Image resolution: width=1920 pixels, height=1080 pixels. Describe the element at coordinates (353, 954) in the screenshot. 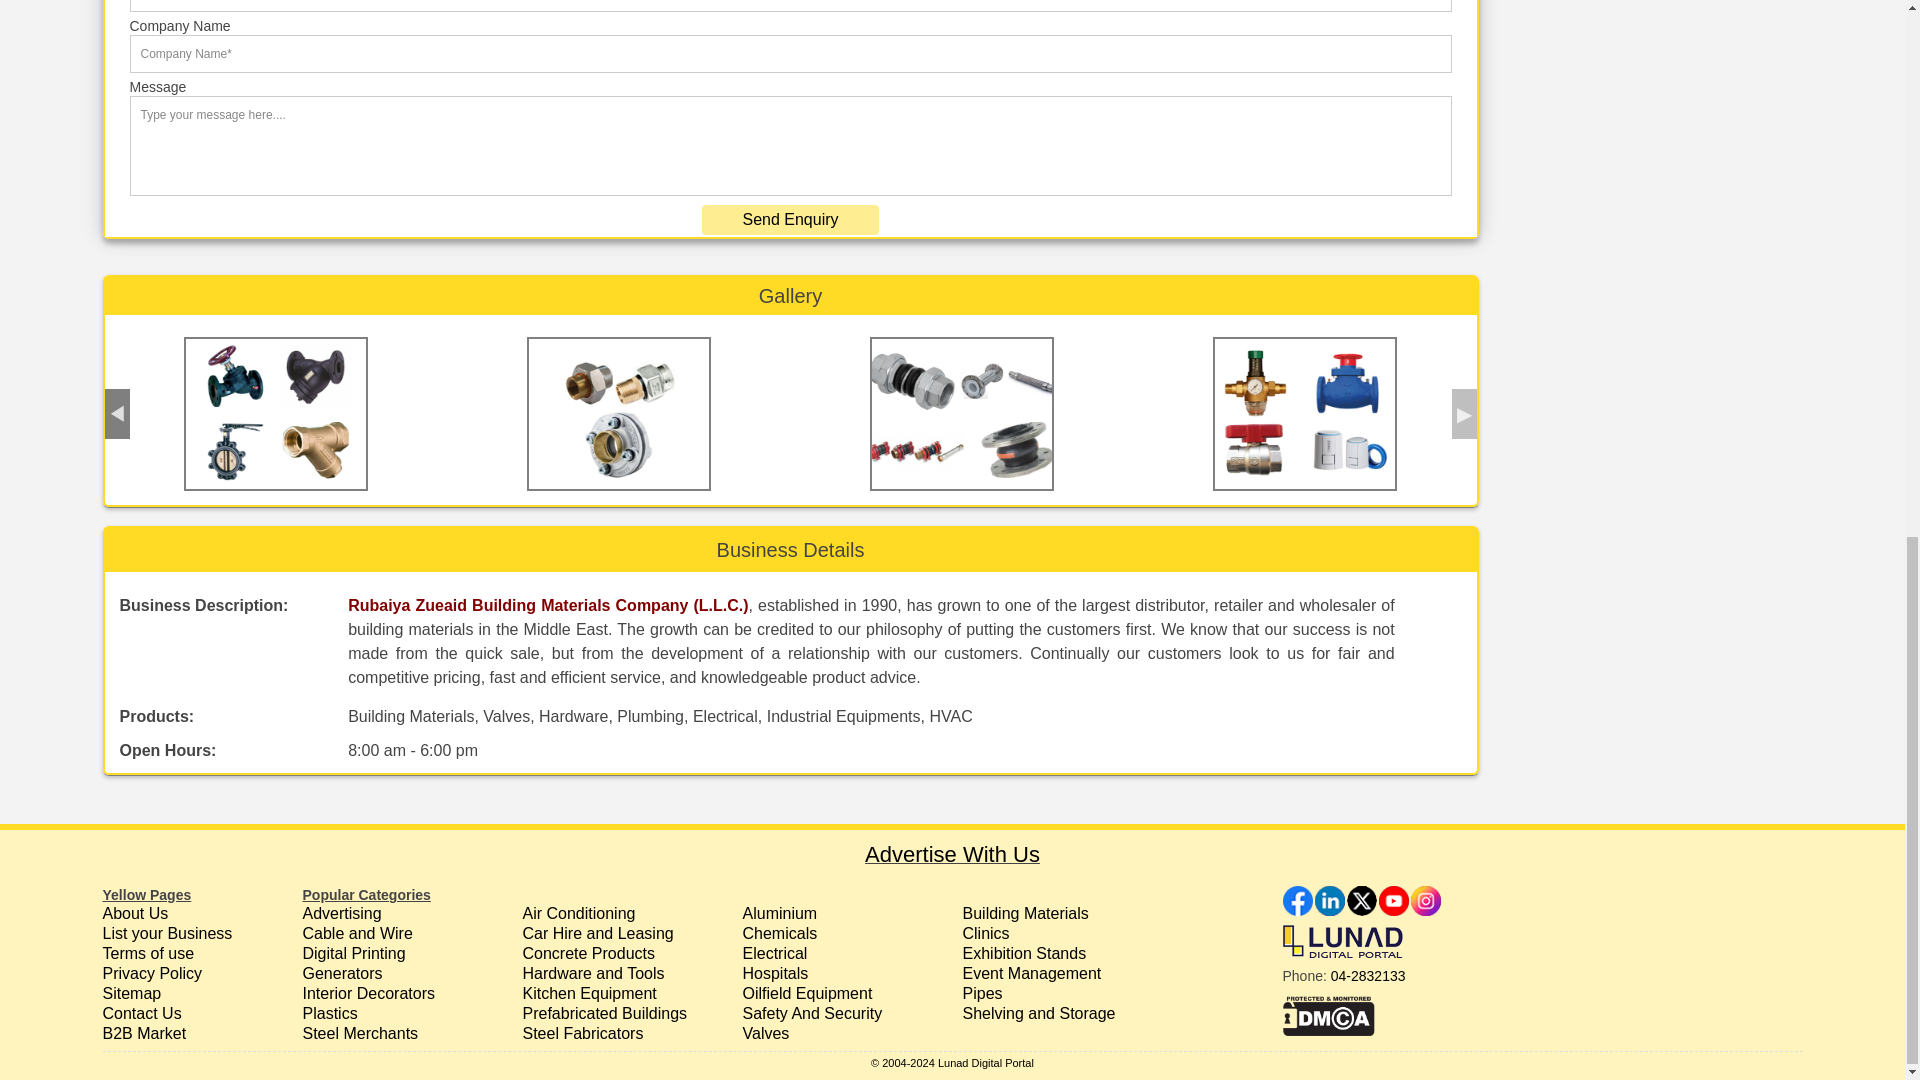

I see `Digital Printing` at that location.